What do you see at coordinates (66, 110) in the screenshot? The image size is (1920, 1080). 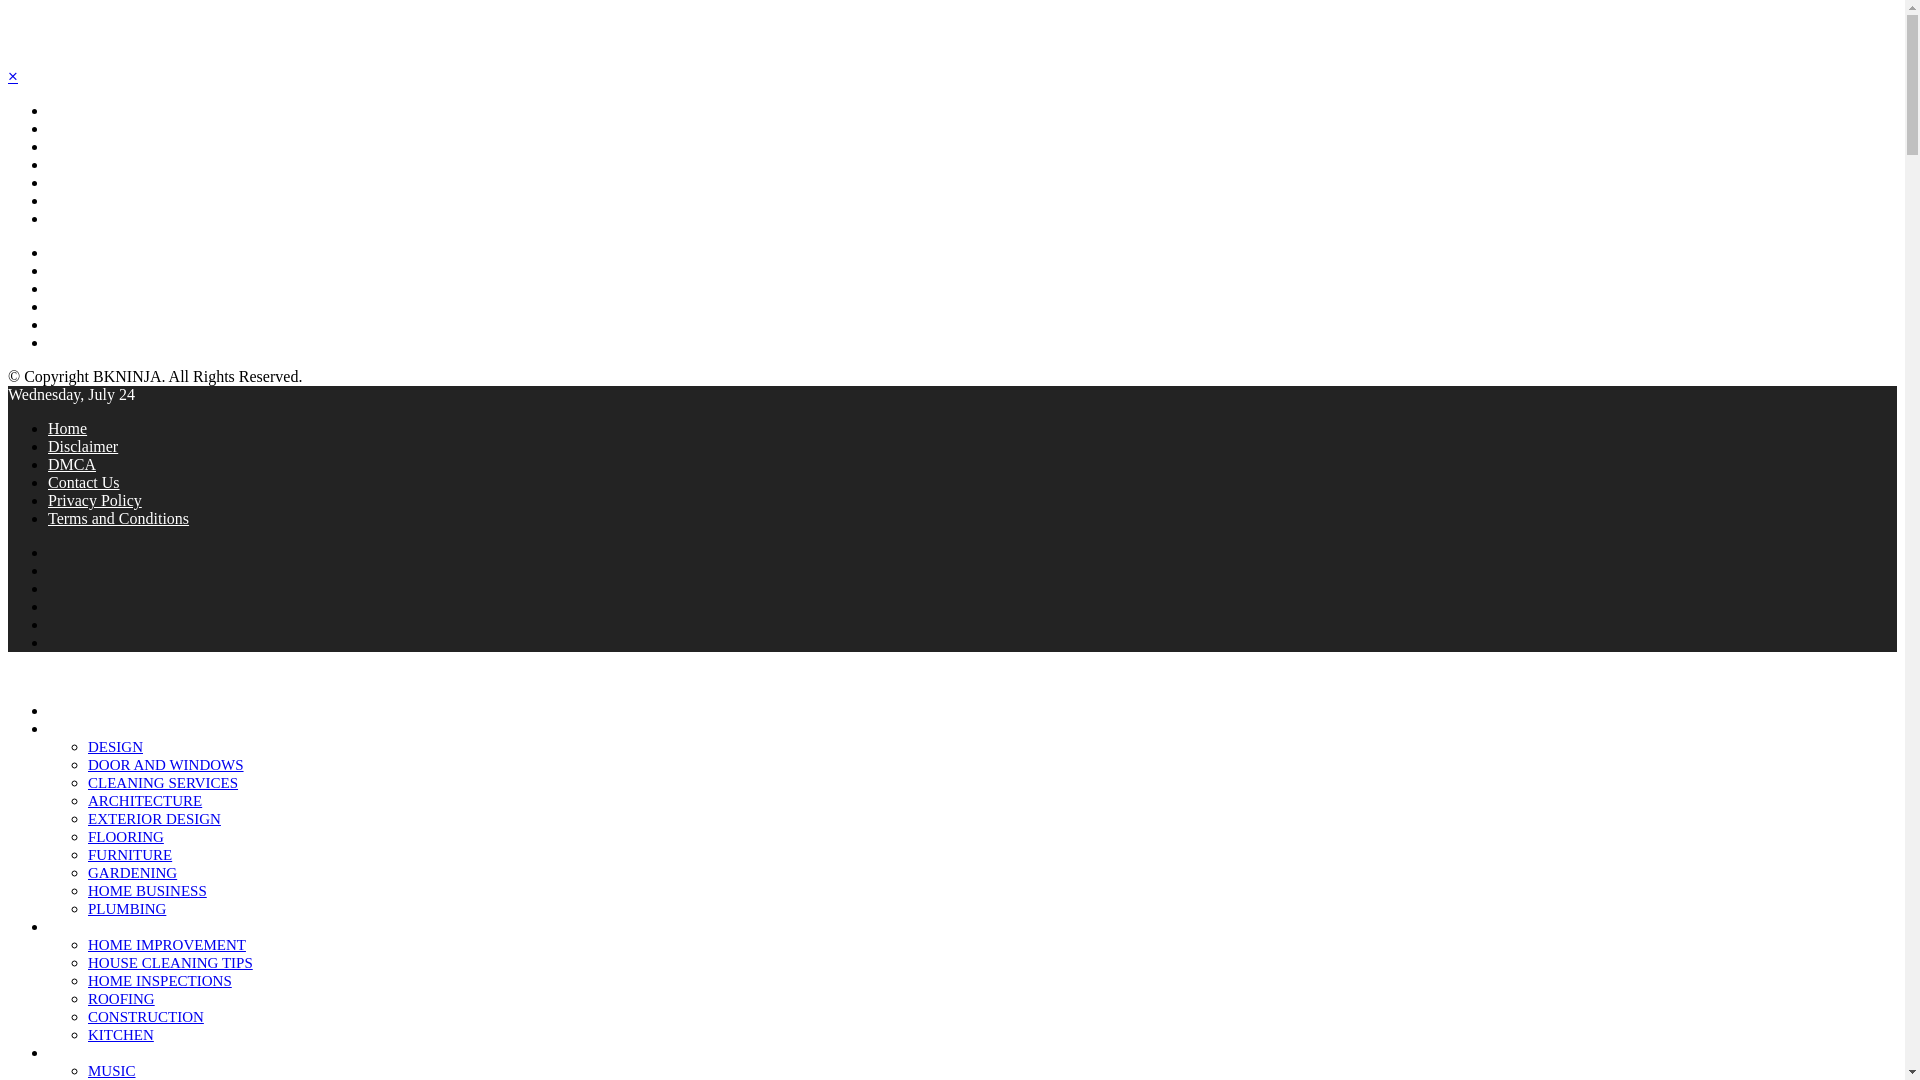 I see `Home` at bounding box center [66, 110].